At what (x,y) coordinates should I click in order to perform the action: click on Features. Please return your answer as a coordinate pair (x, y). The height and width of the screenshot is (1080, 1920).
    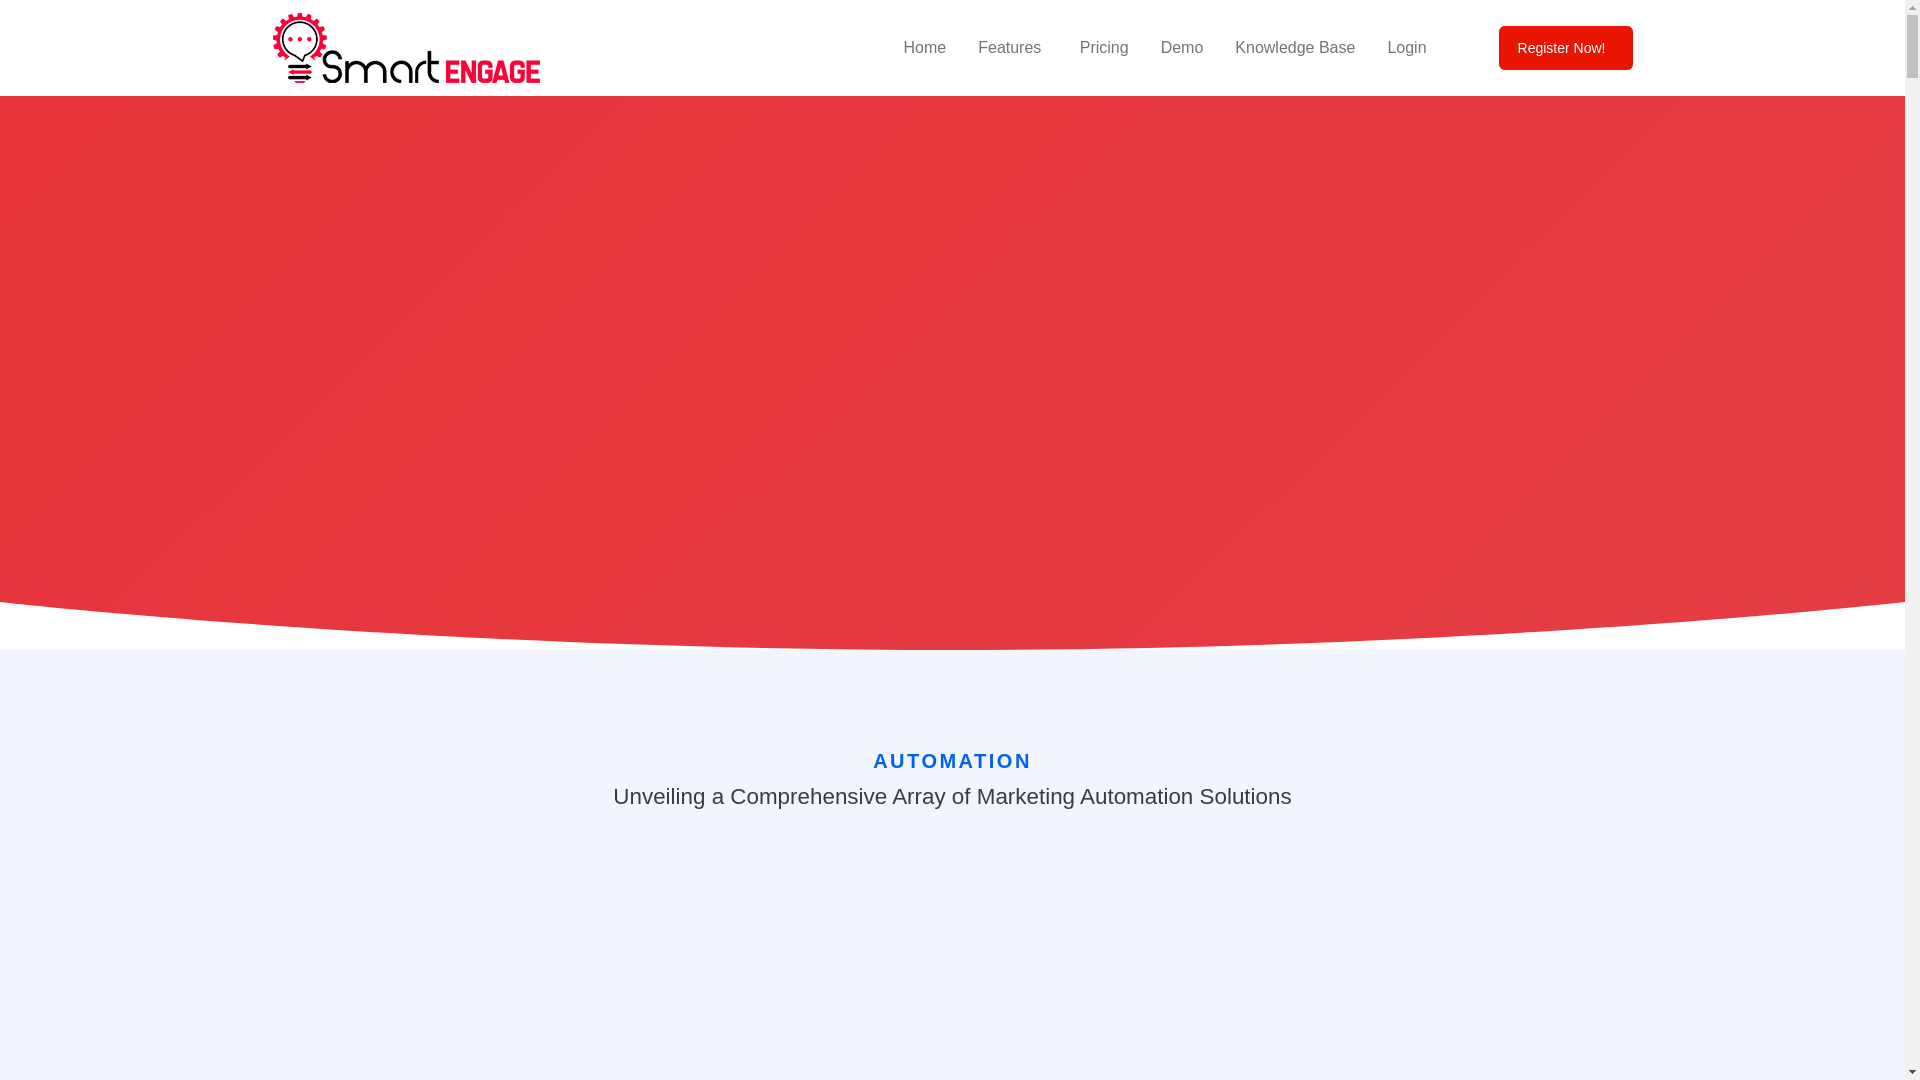
    Looking at the image, I should click on (1012, 48).